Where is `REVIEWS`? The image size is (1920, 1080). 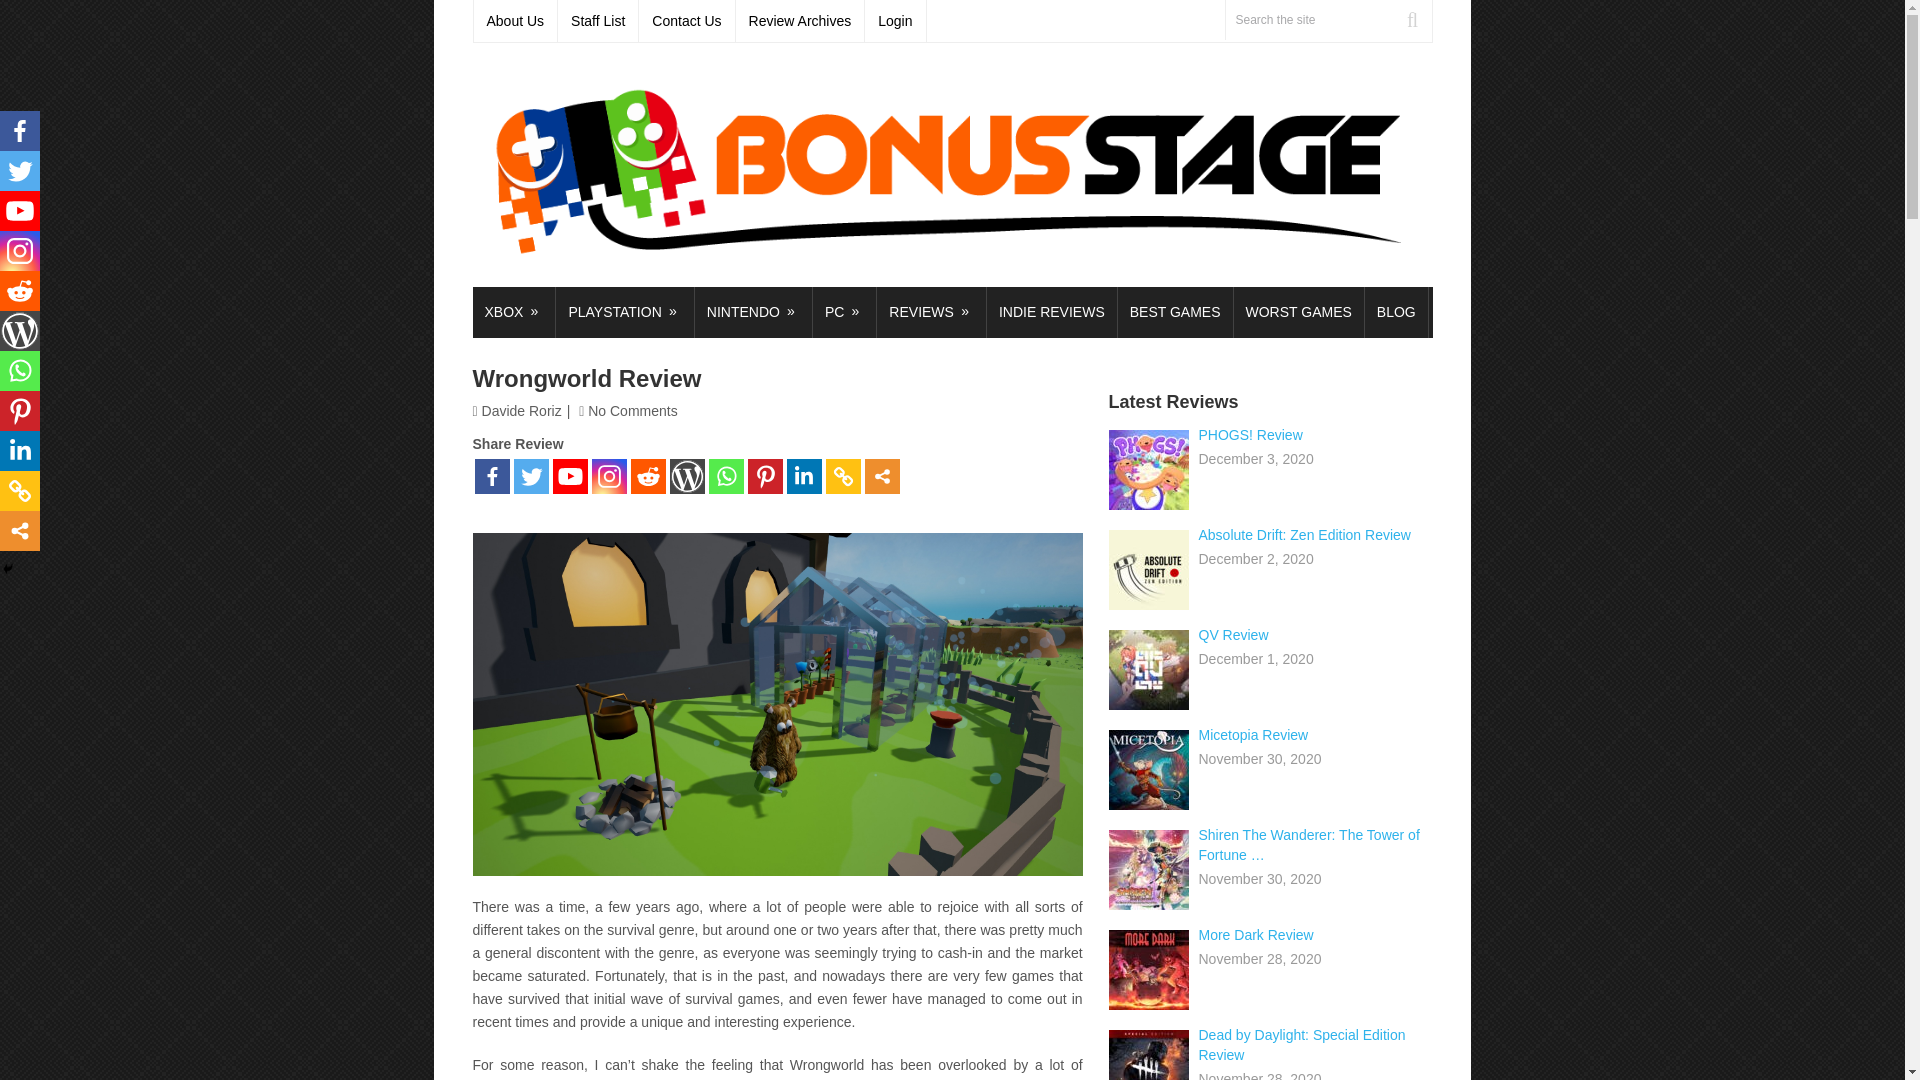
REVIEWS is located at coordinates (932, 312).